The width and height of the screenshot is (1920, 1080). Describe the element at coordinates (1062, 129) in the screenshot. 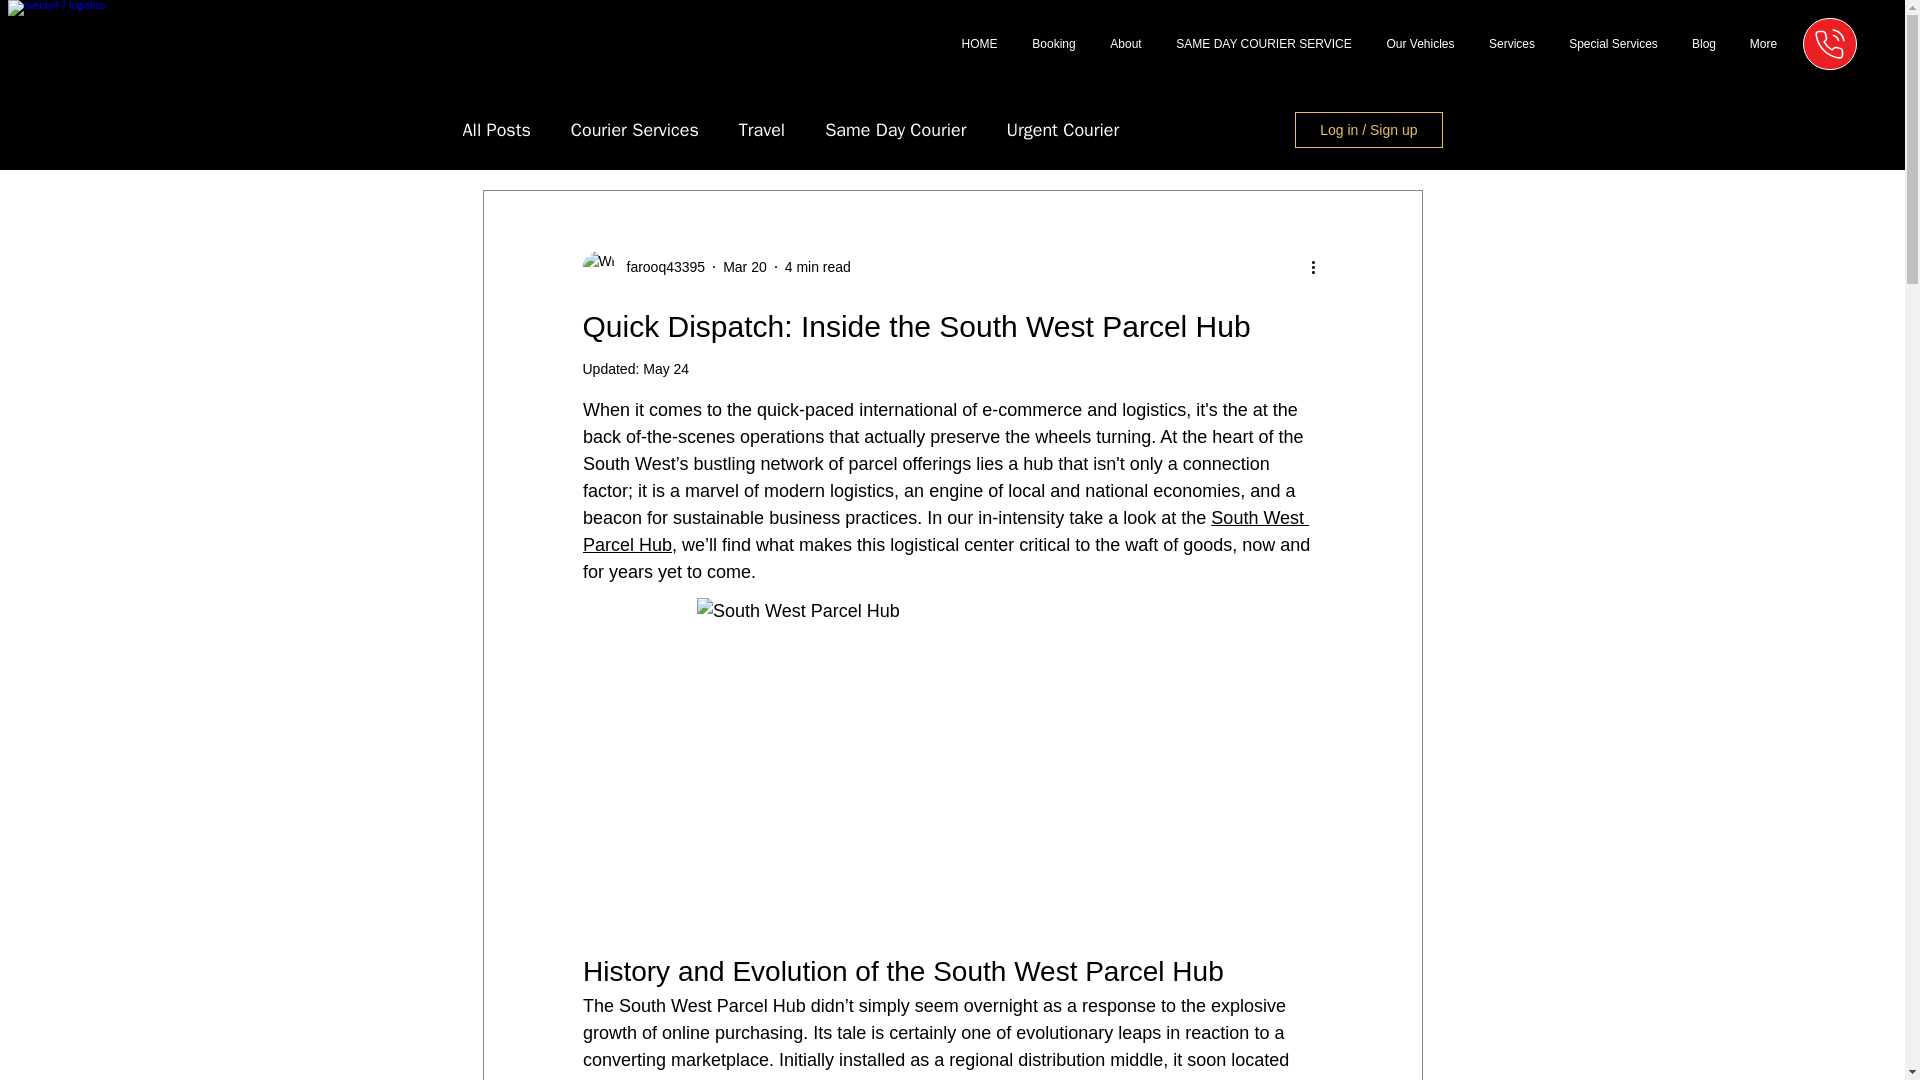

I see `Urgent Courier` at that location.